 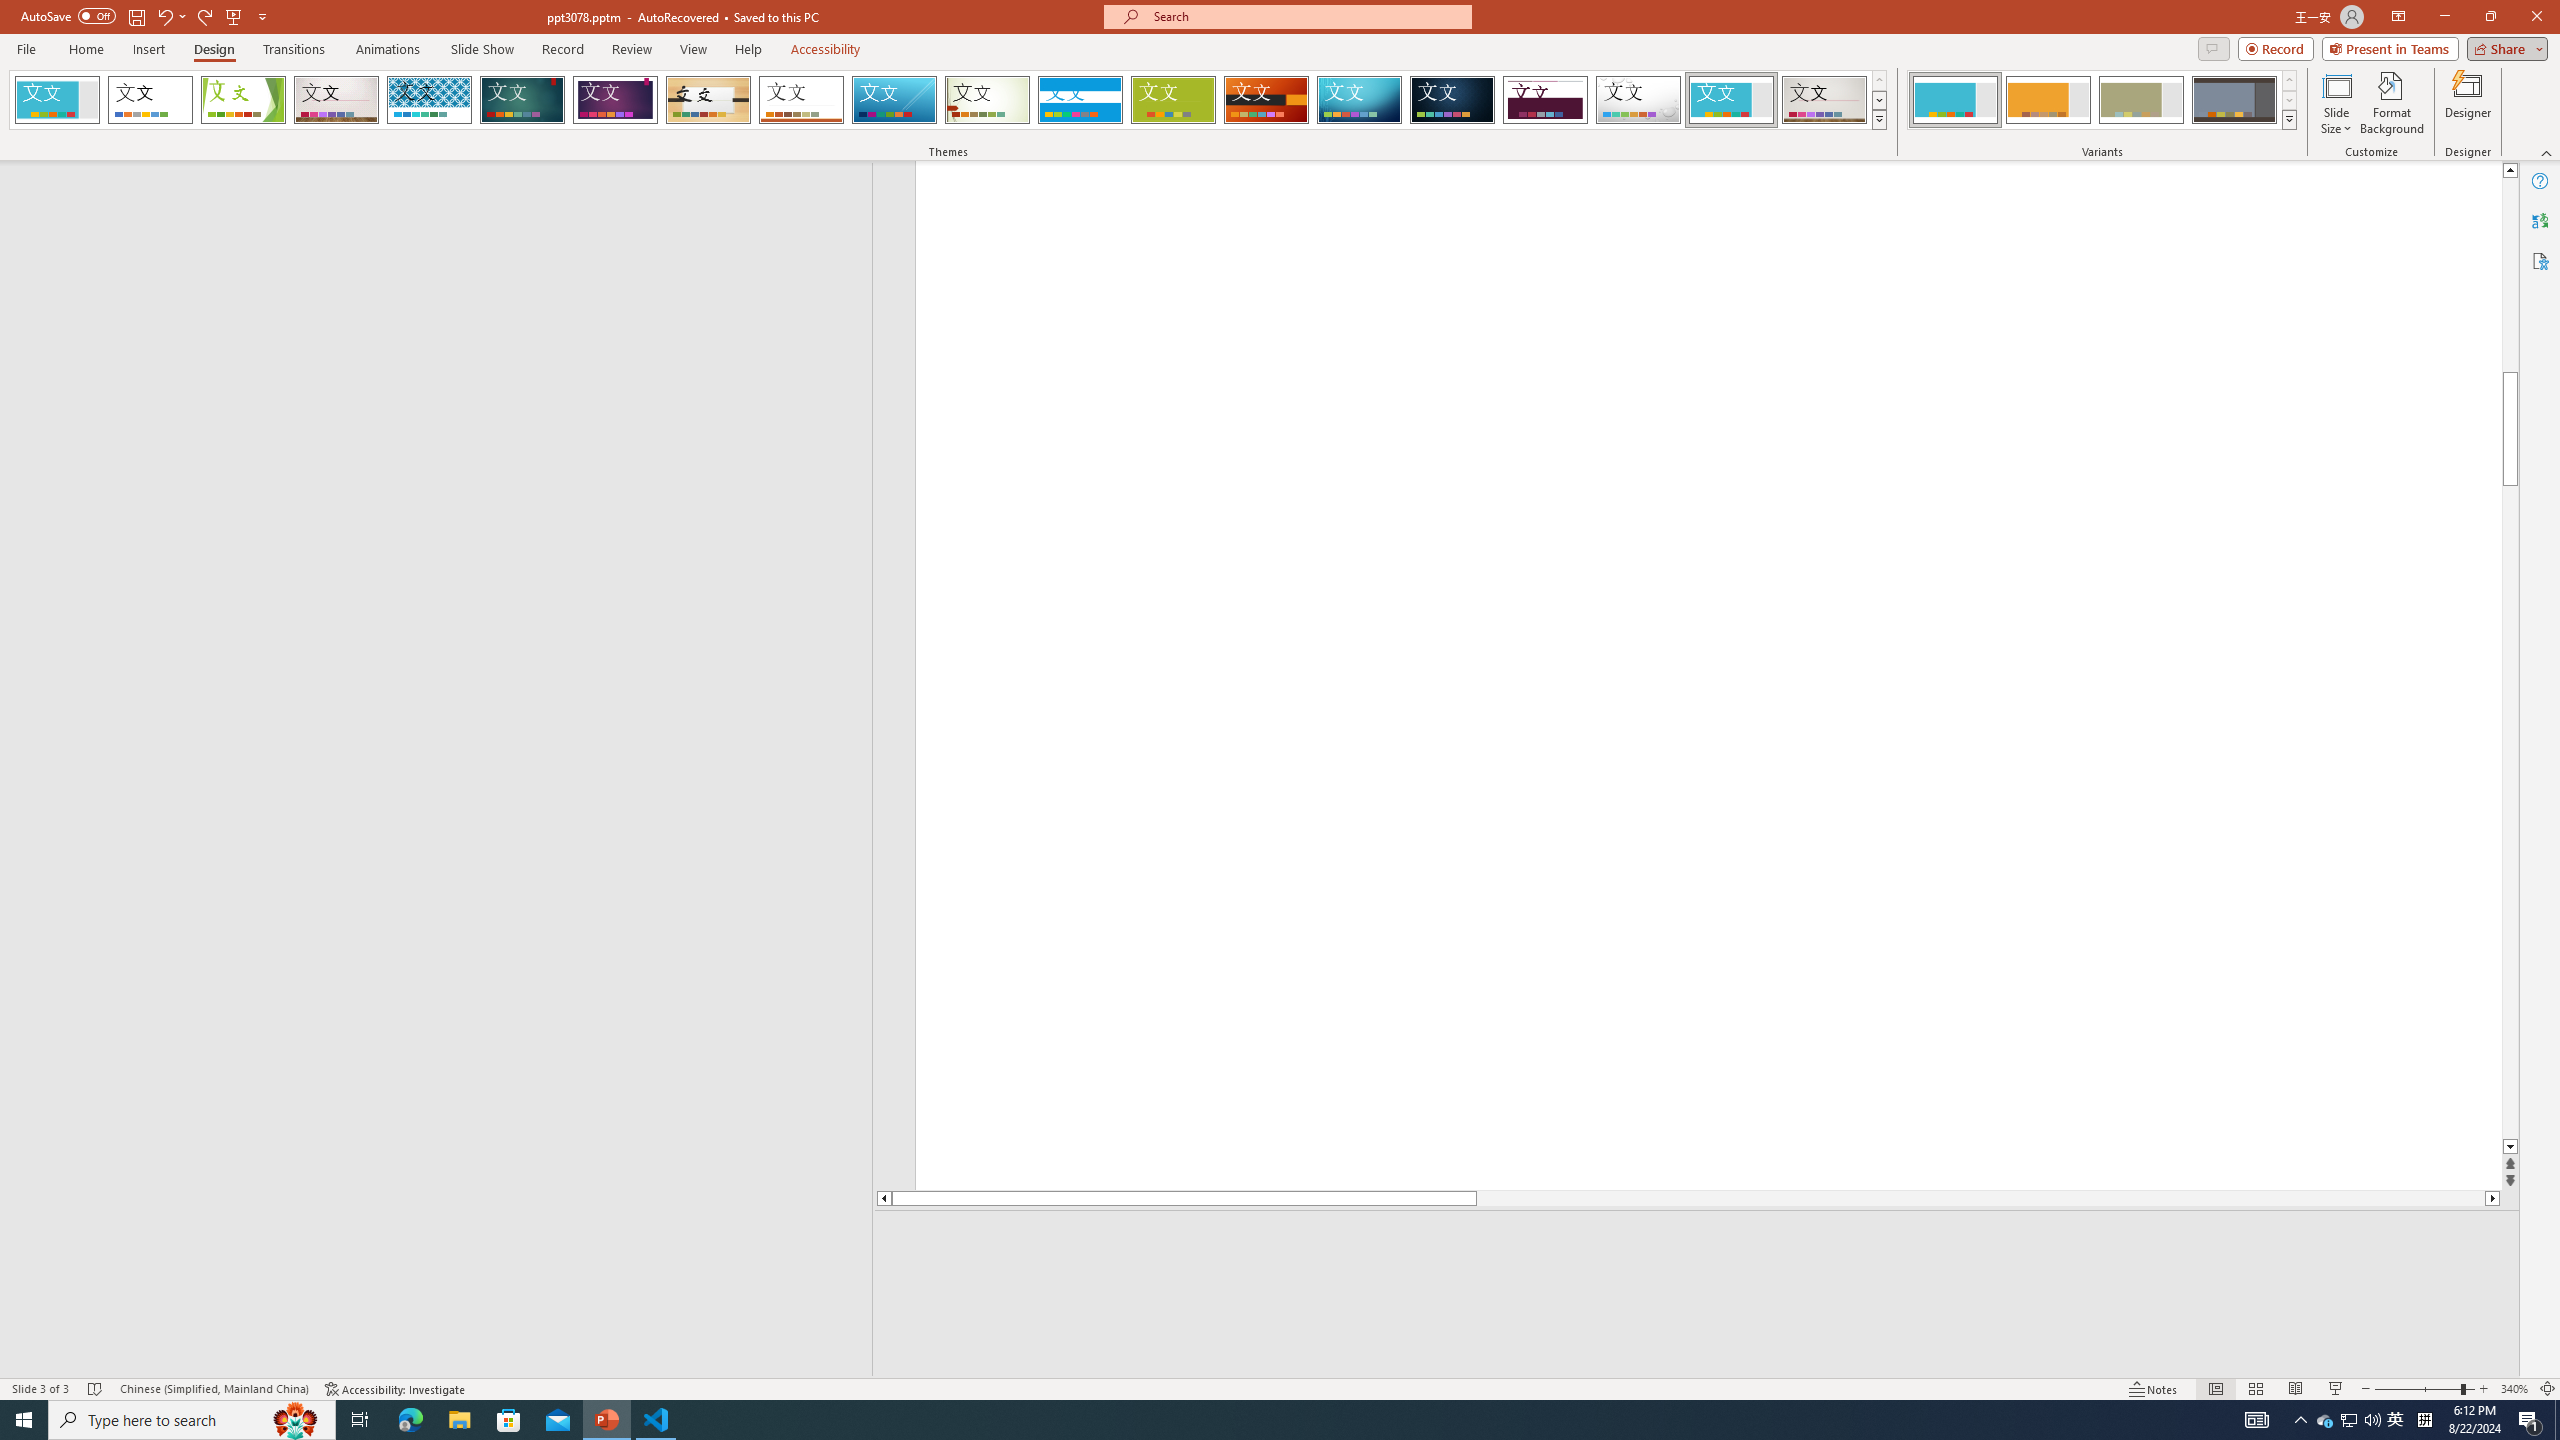 What do you see at coordinates (1546, 100) in the screenshot?
I see `Dividend` at bounding box center [1546, 100].